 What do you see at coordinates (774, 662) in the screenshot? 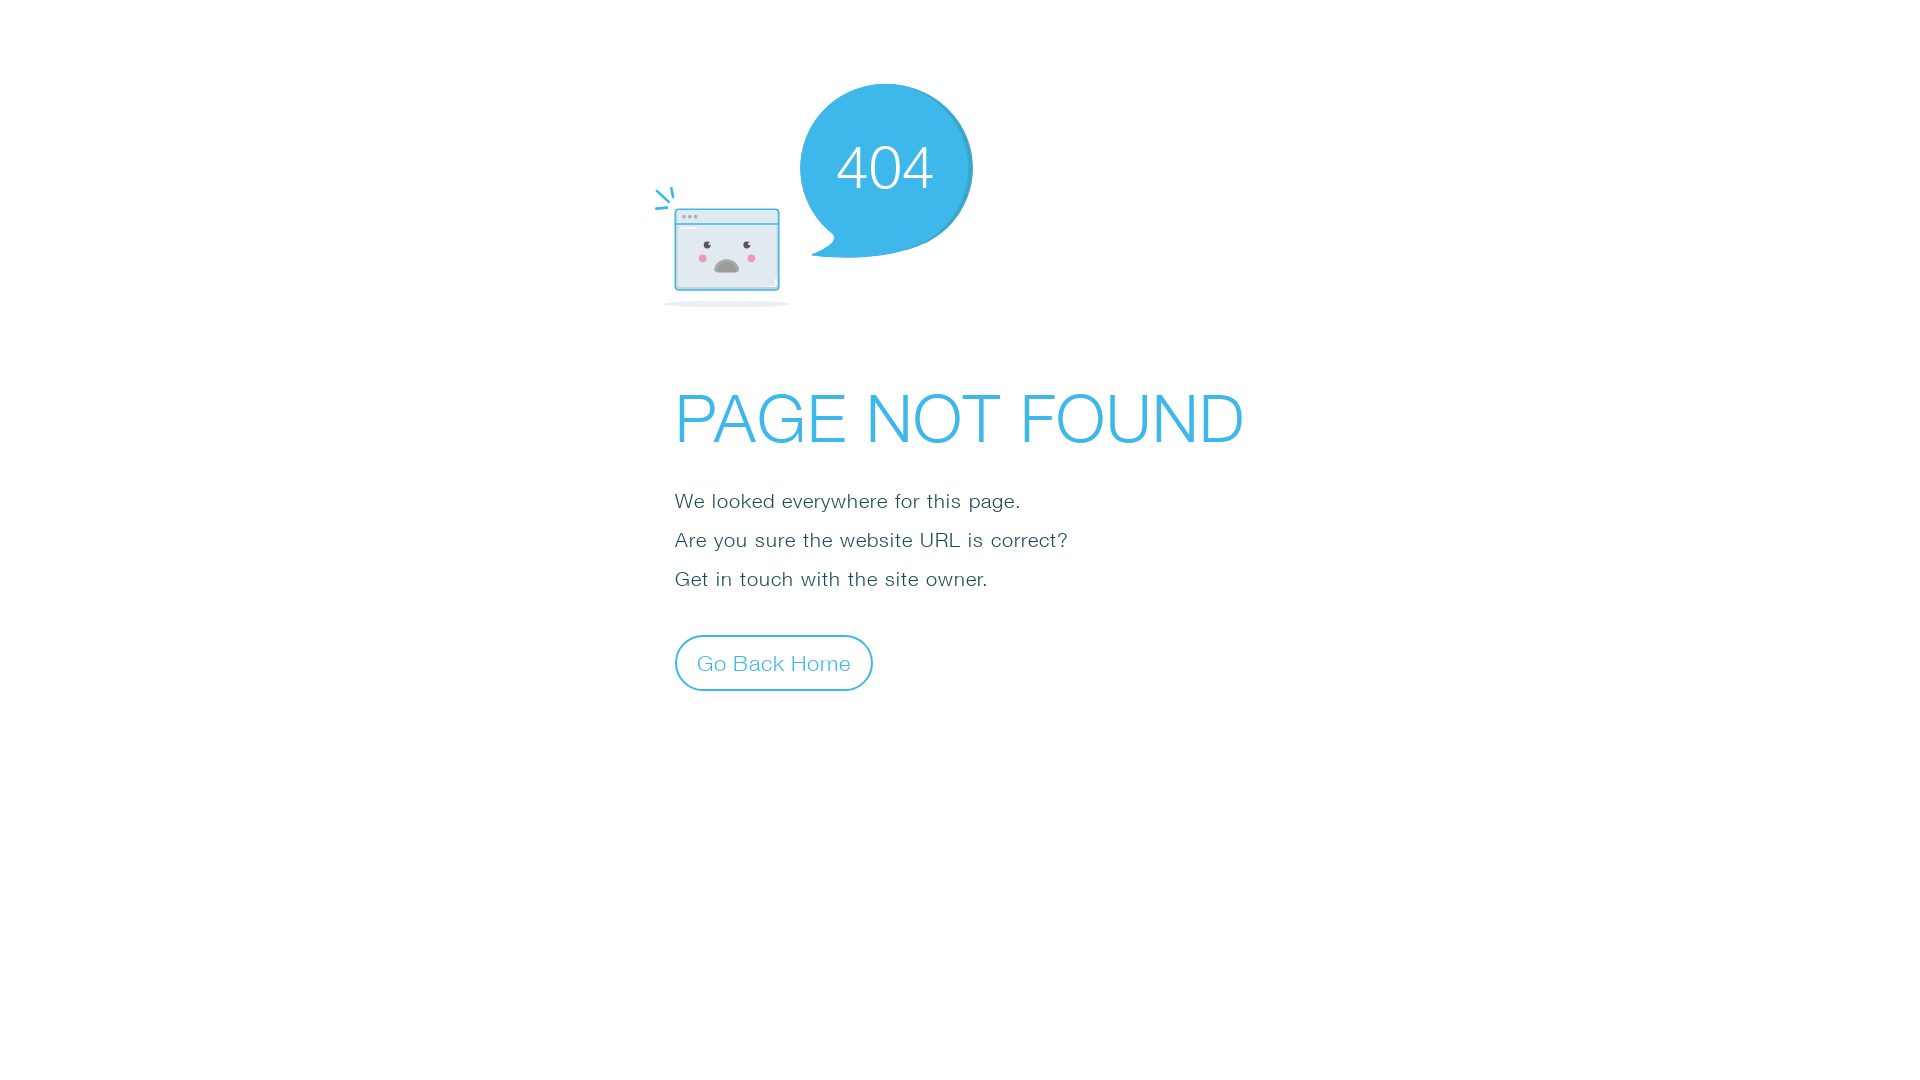
I see `Go Back Home` at bounding box center [774, 662].